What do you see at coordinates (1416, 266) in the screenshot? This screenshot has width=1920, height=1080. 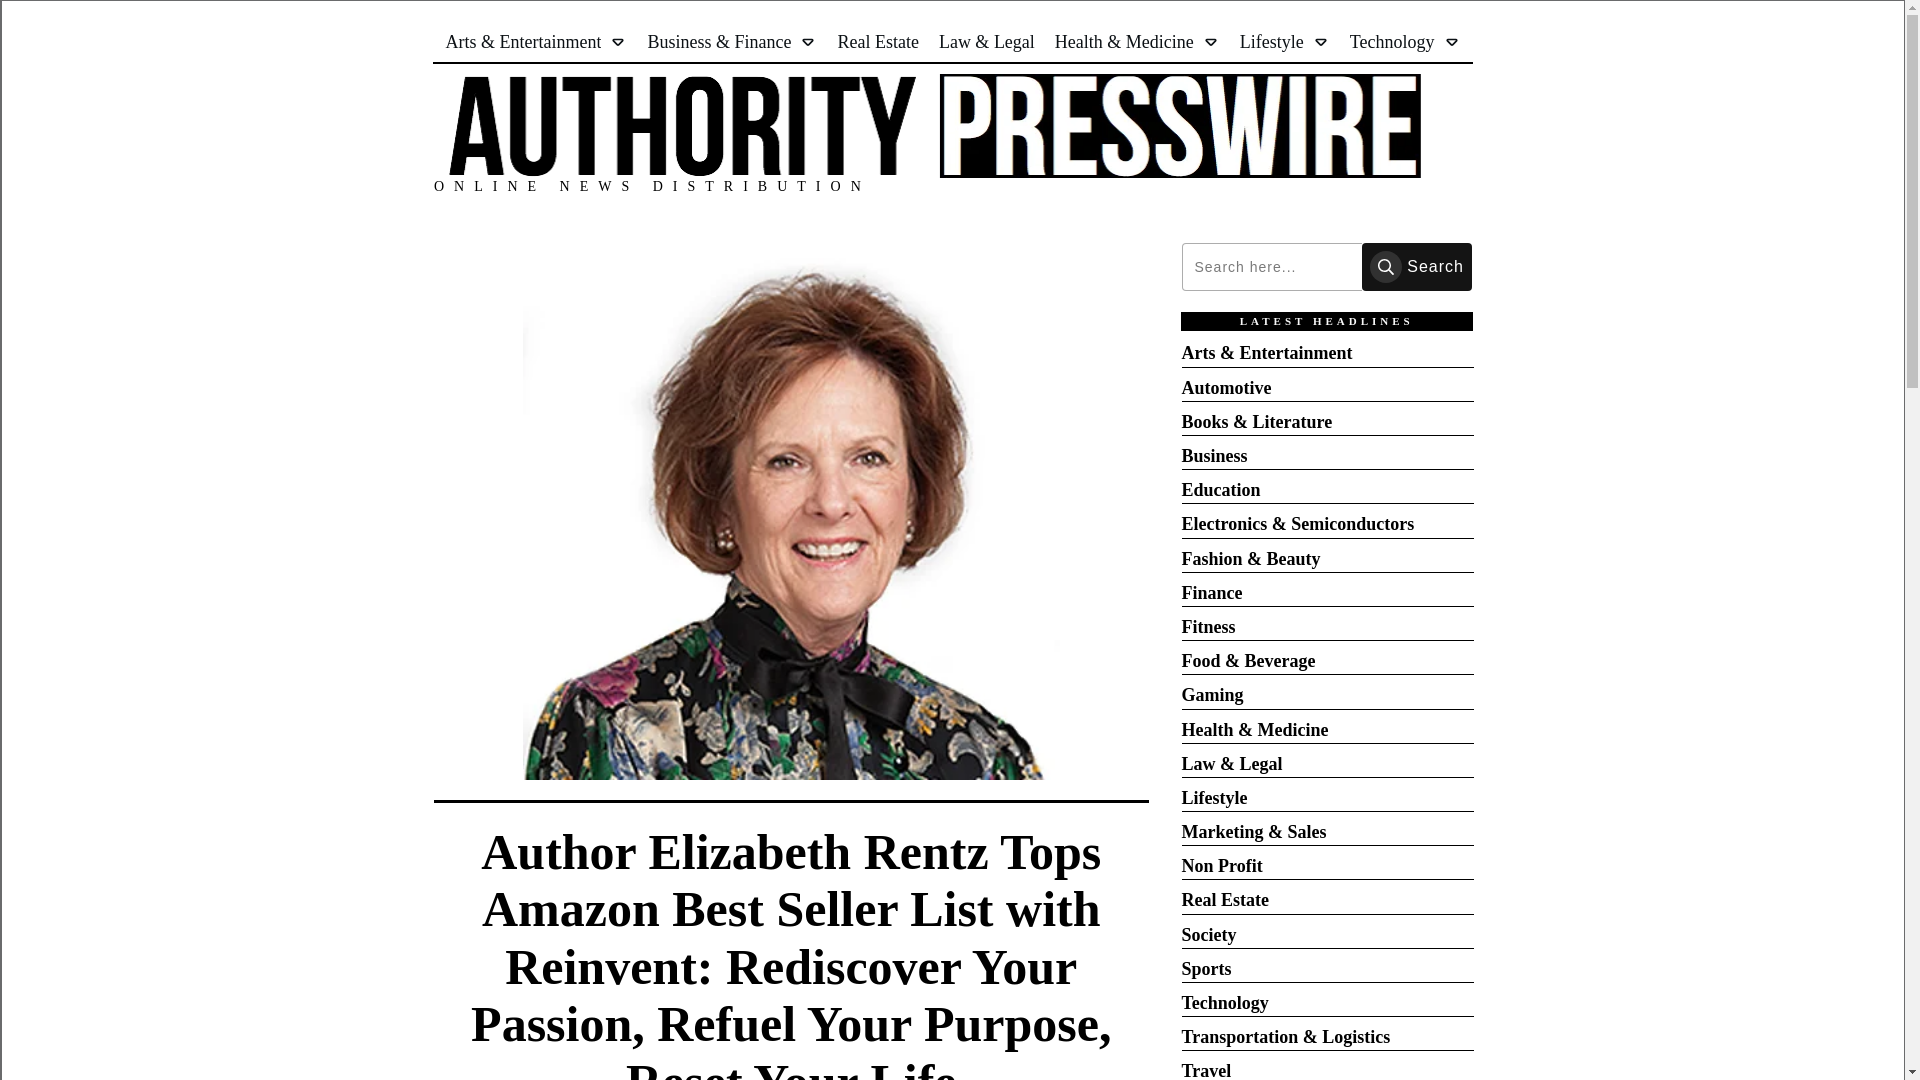 I see `Search` at bounding box center [1416, 266].